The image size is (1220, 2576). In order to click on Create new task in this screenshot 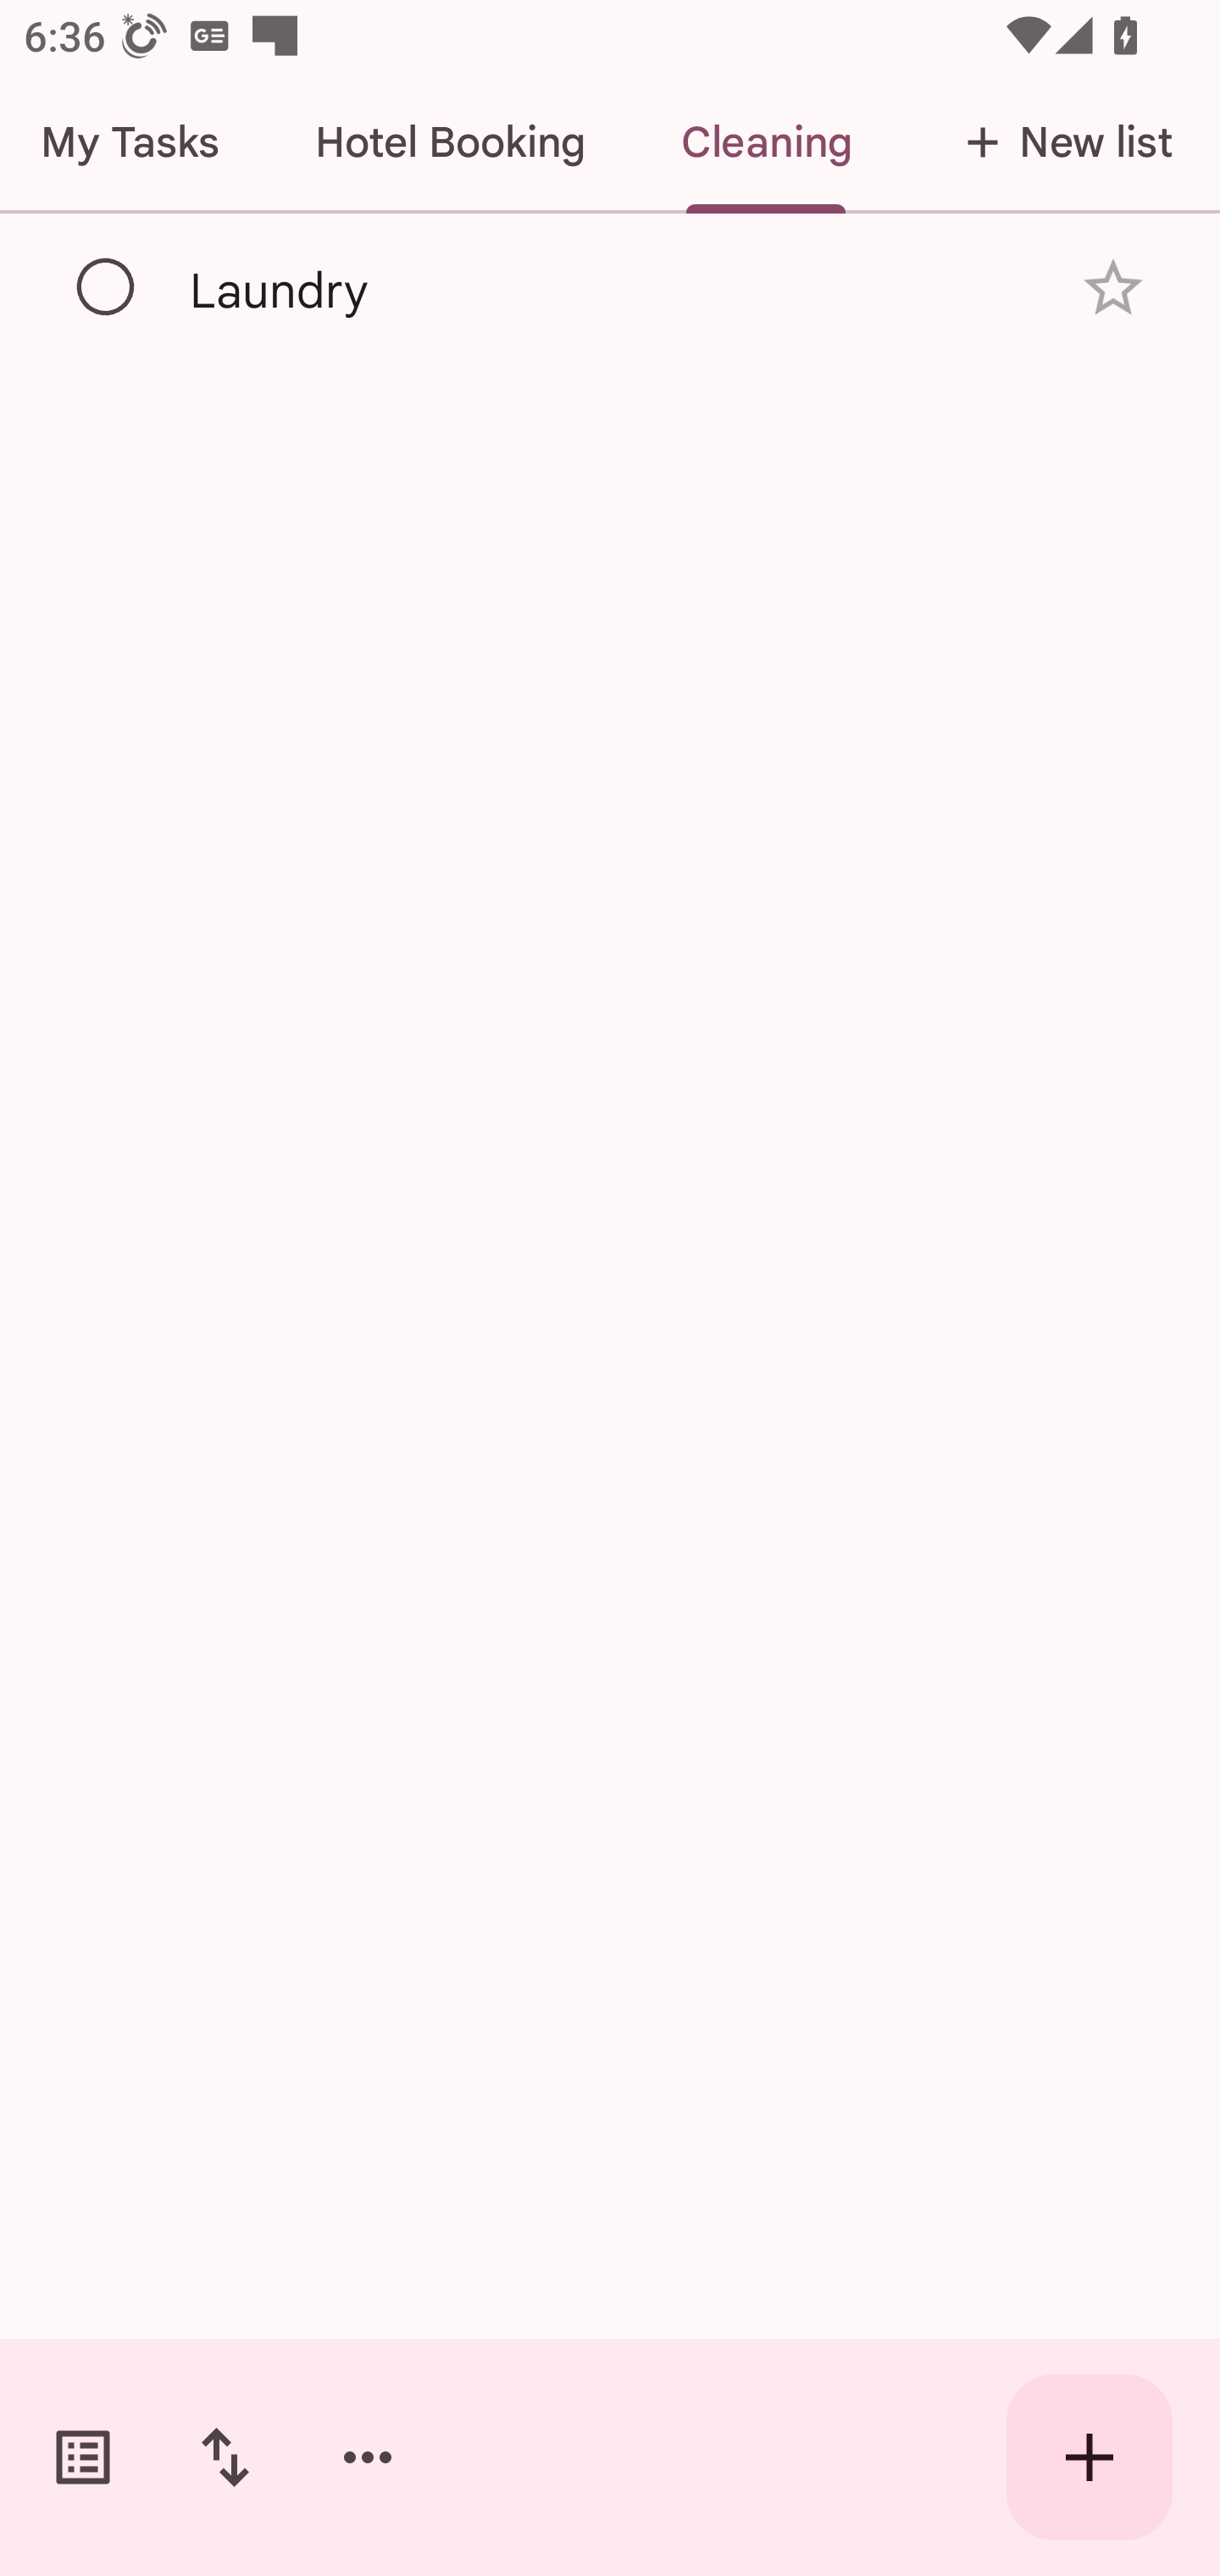, I will do `click(1090, 2457)`.